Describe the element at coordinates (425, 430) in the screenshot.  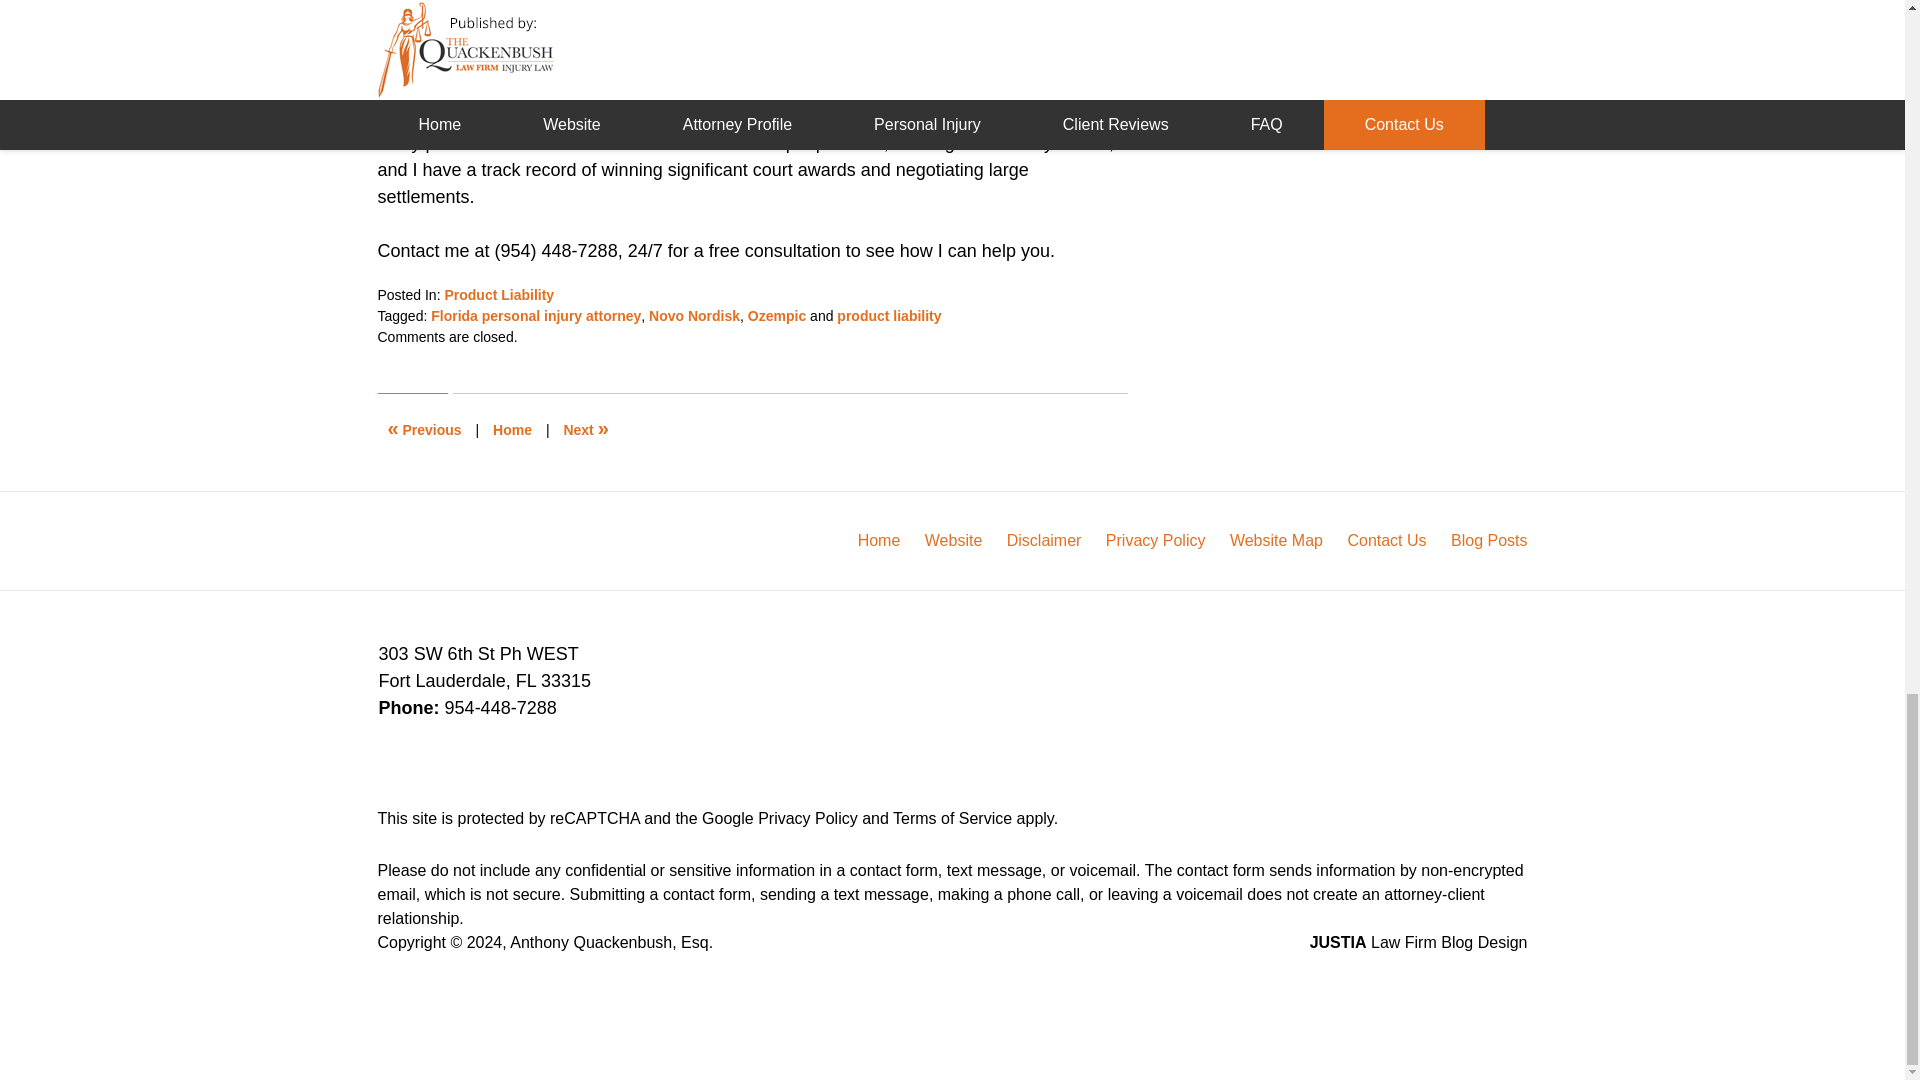
I see `Spinal Cord Injuries` at that location.